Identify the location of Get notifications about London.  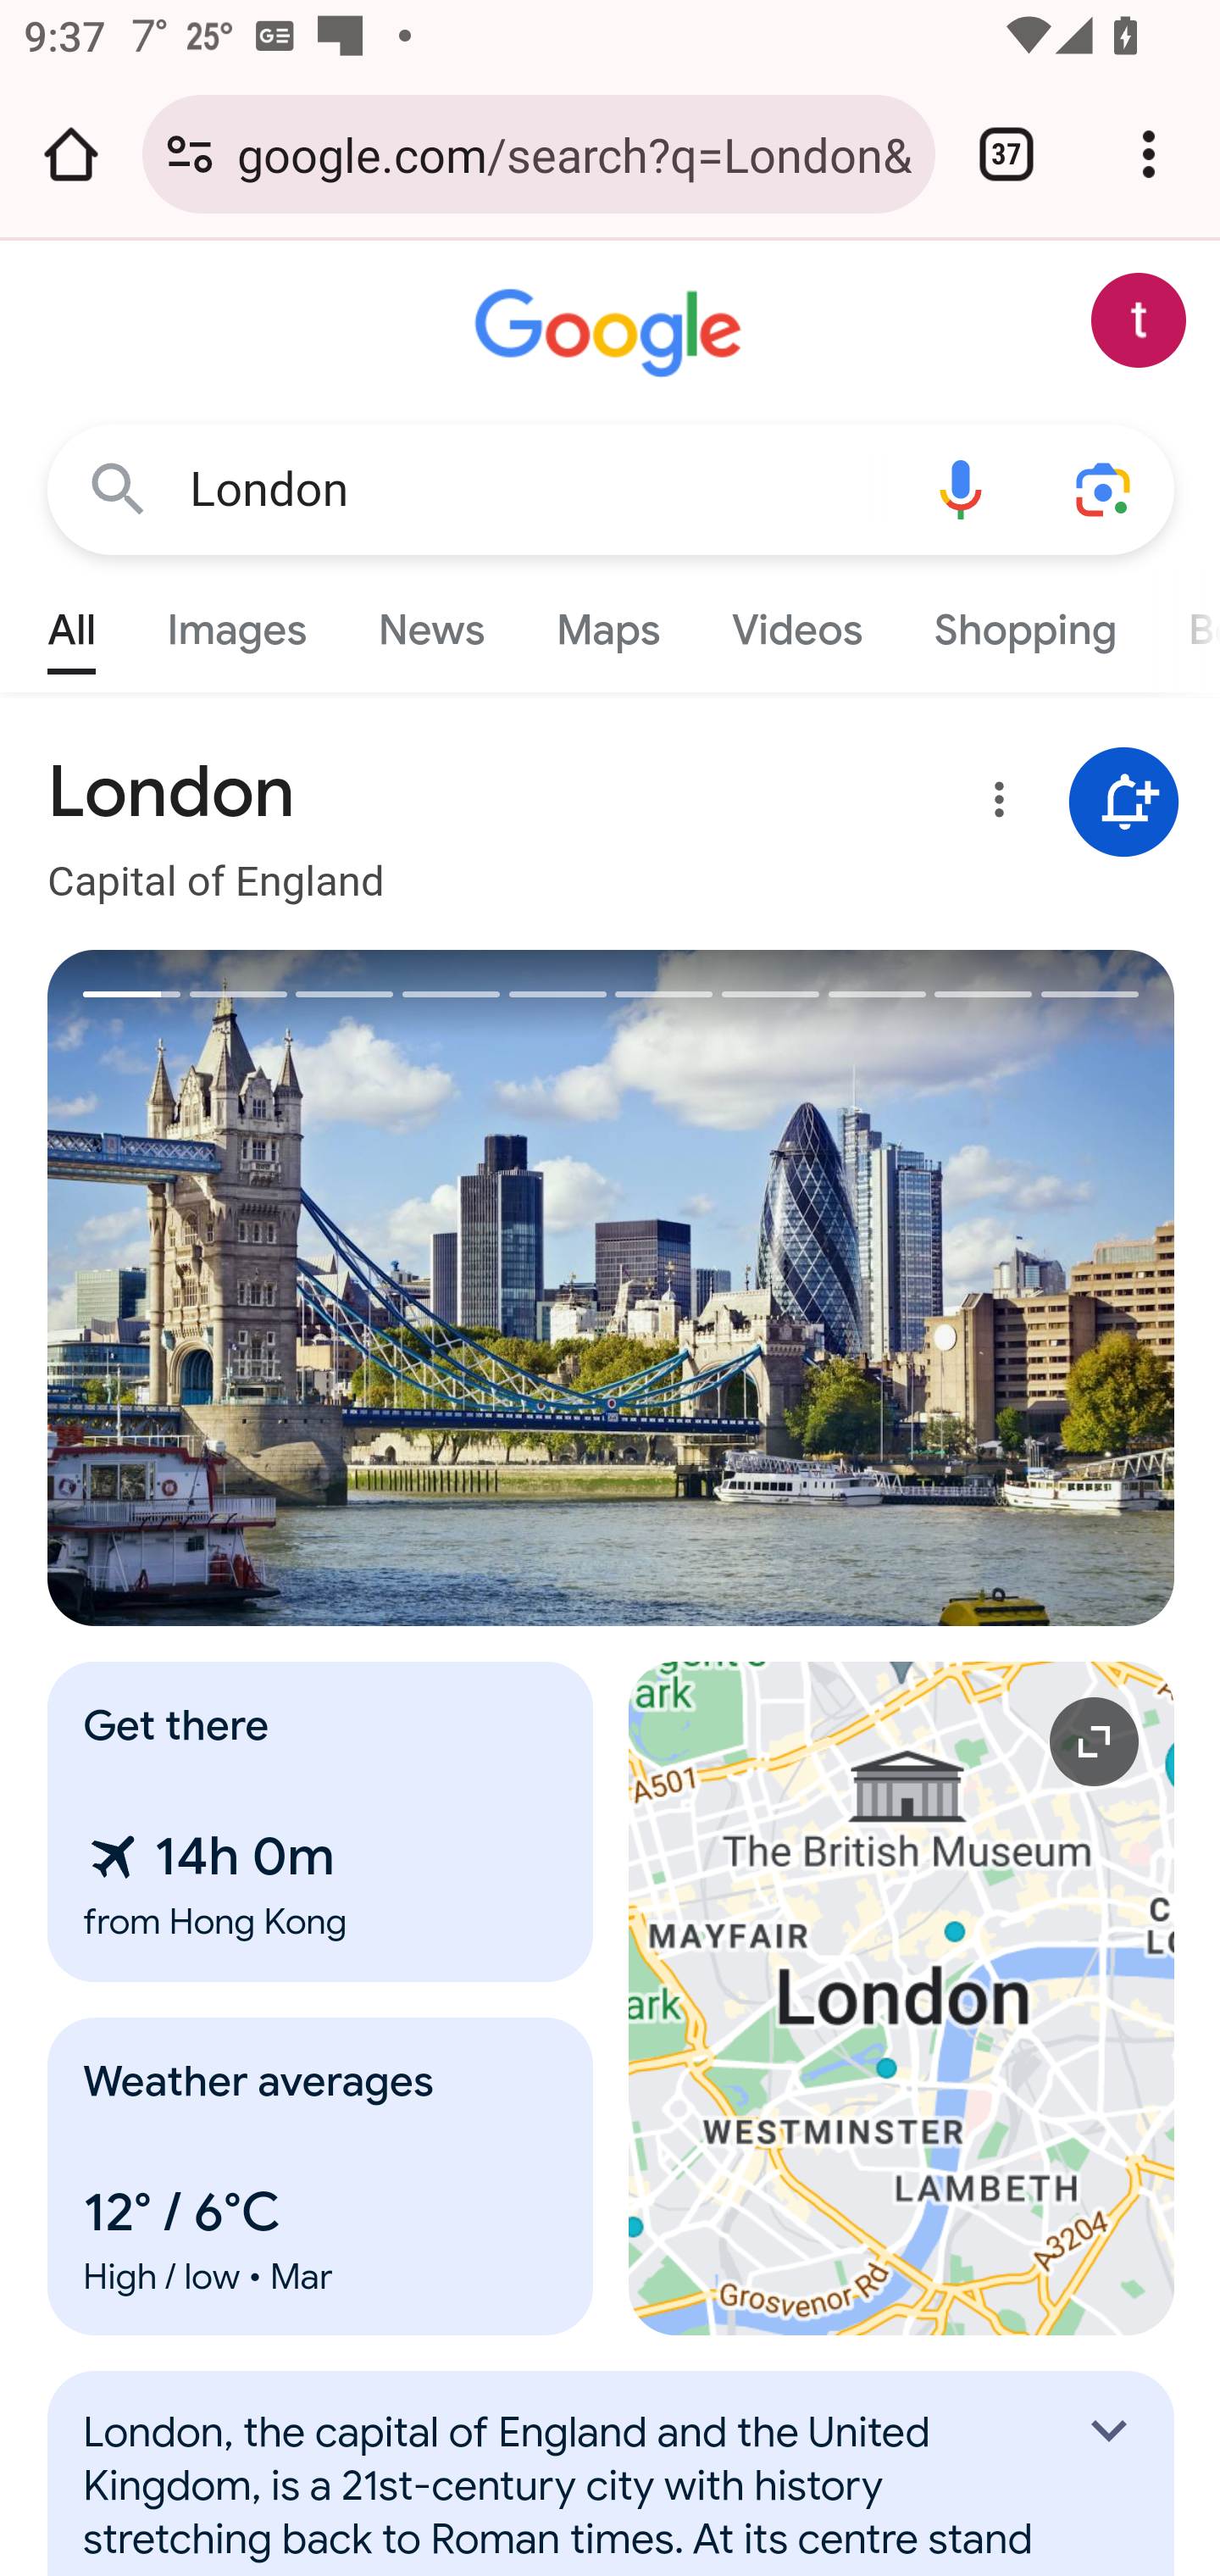
(1124, 803).